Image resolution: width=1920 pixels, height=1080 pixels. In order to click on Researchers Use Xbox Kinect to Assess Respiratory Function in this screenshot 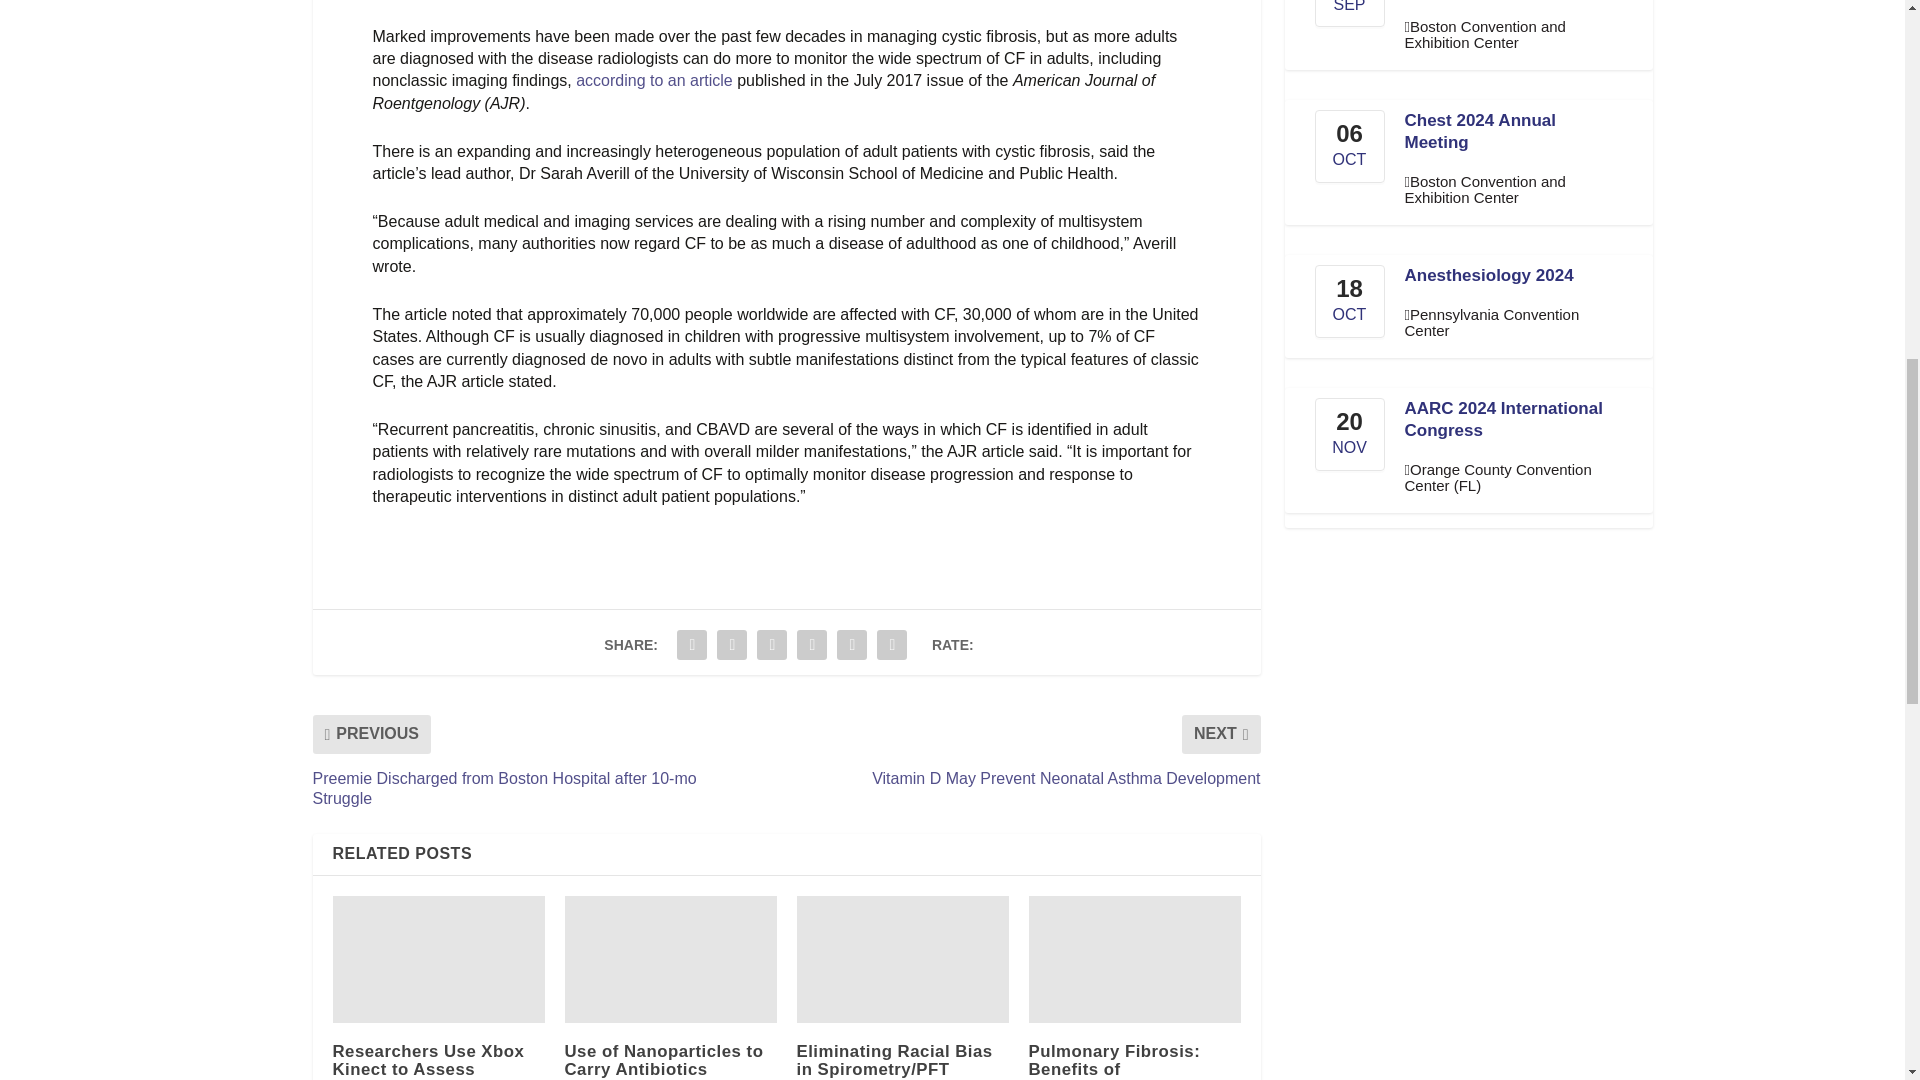, I will do `click(438, 959)`.